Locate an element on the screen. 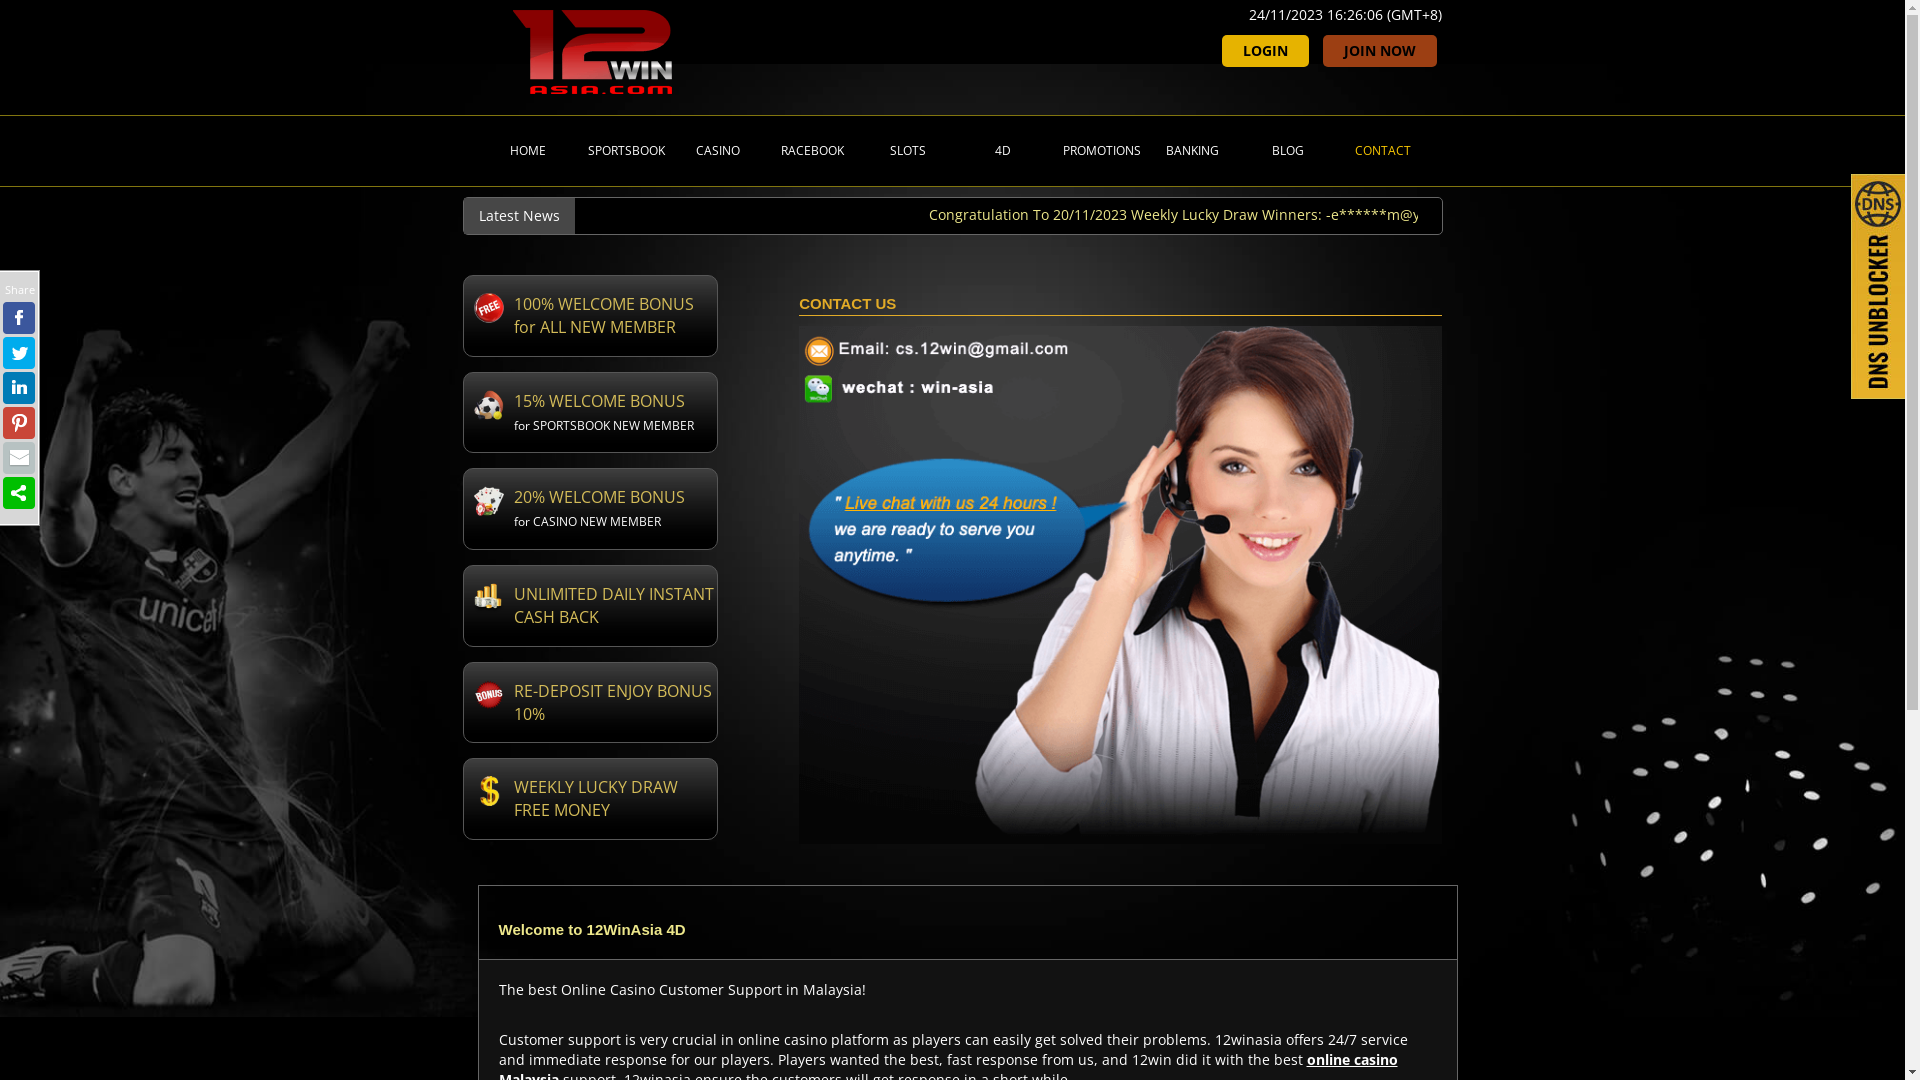  UNLIMITED DAILY INSTANT CASH BACK is located at coordinates (590, 606).